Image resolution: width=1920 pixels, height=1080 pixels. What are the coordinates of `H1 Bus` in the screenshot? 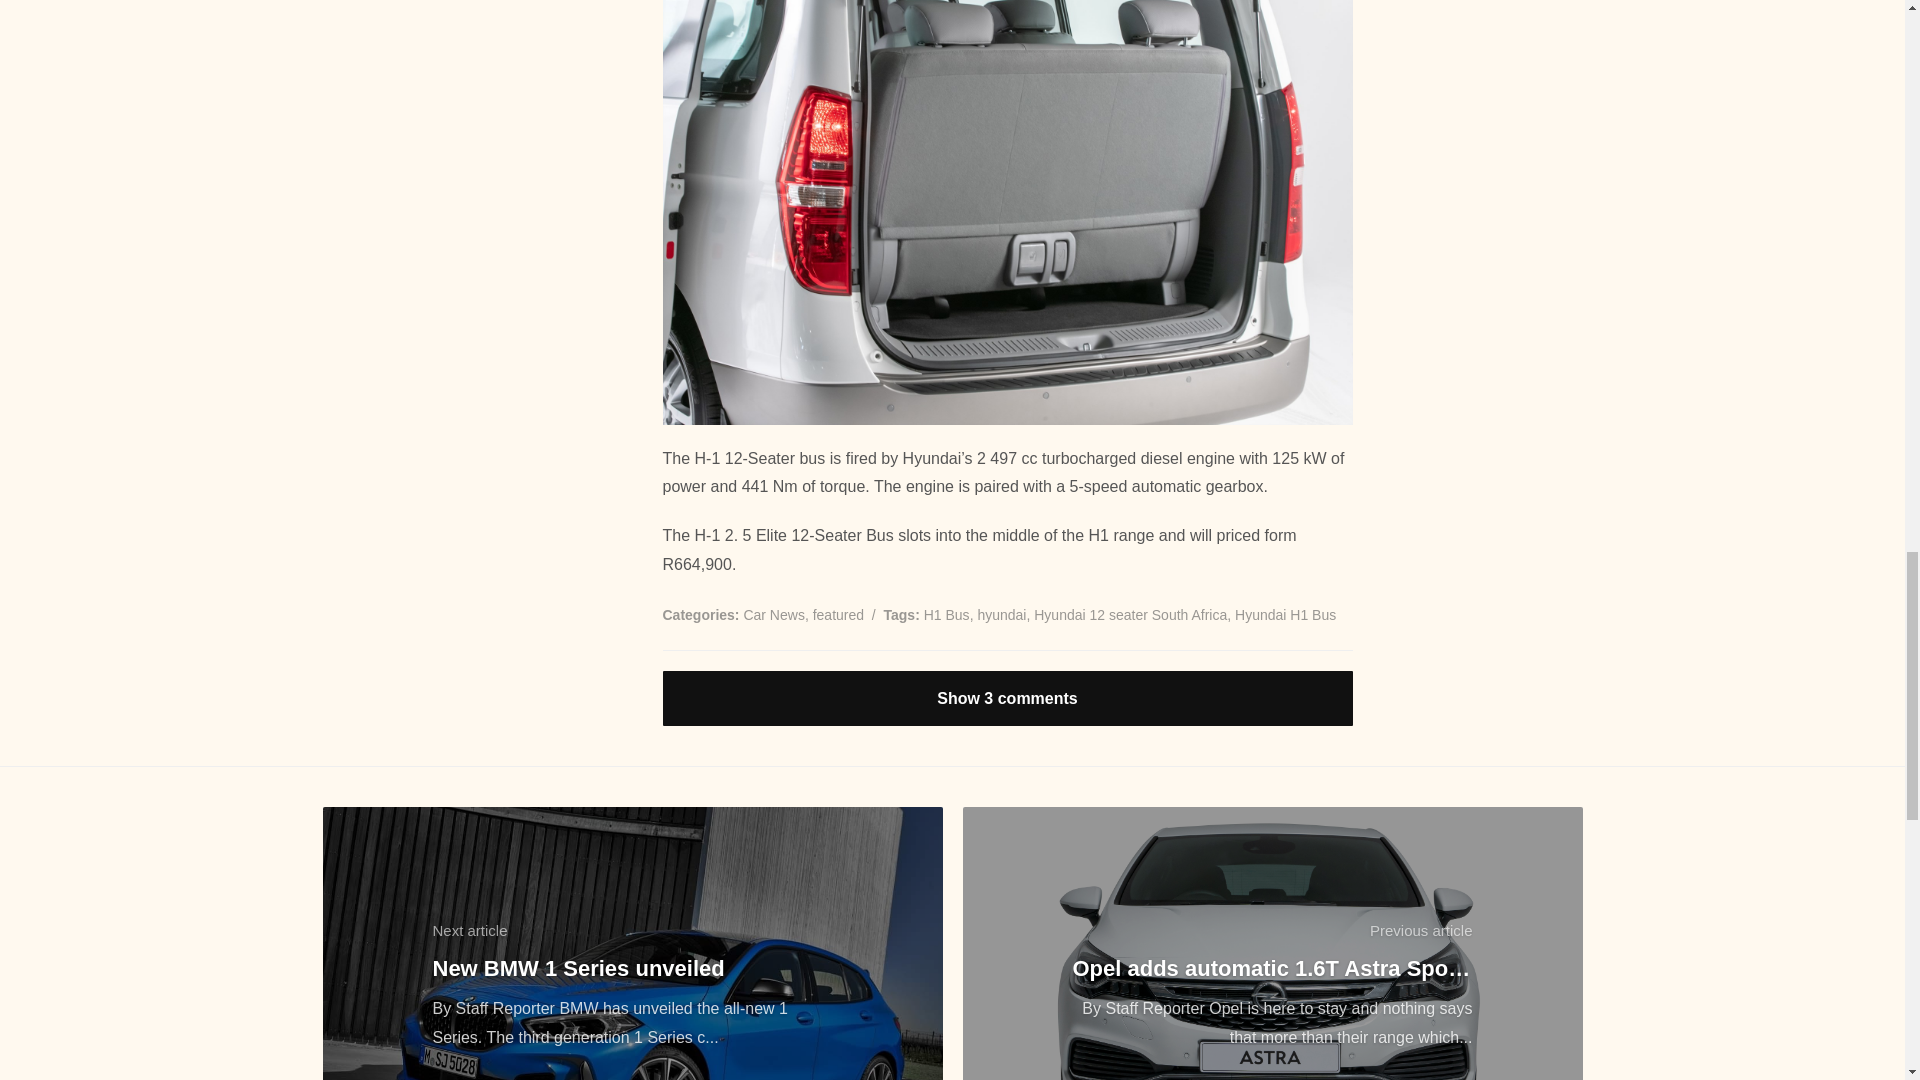 It's located at (946, 614).